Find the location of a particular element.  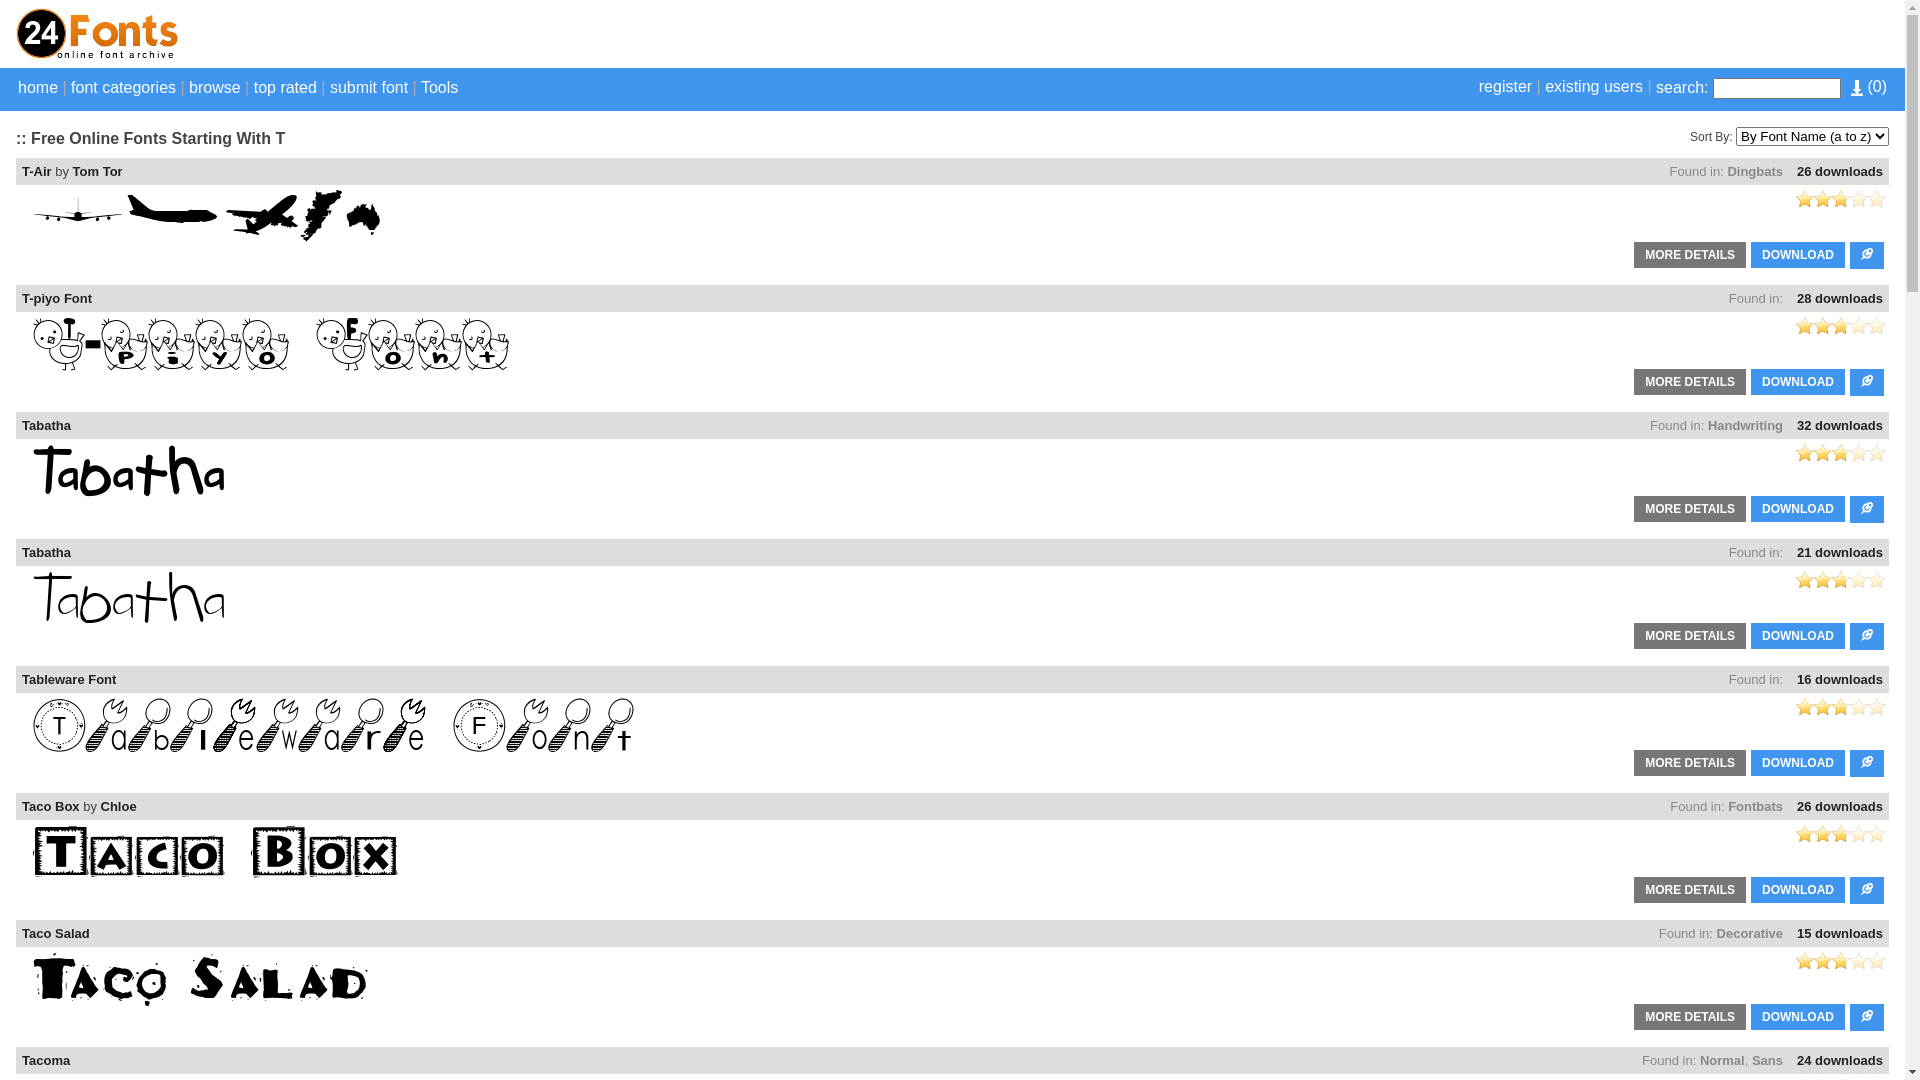

top rated is located at coordinates (286, 88).